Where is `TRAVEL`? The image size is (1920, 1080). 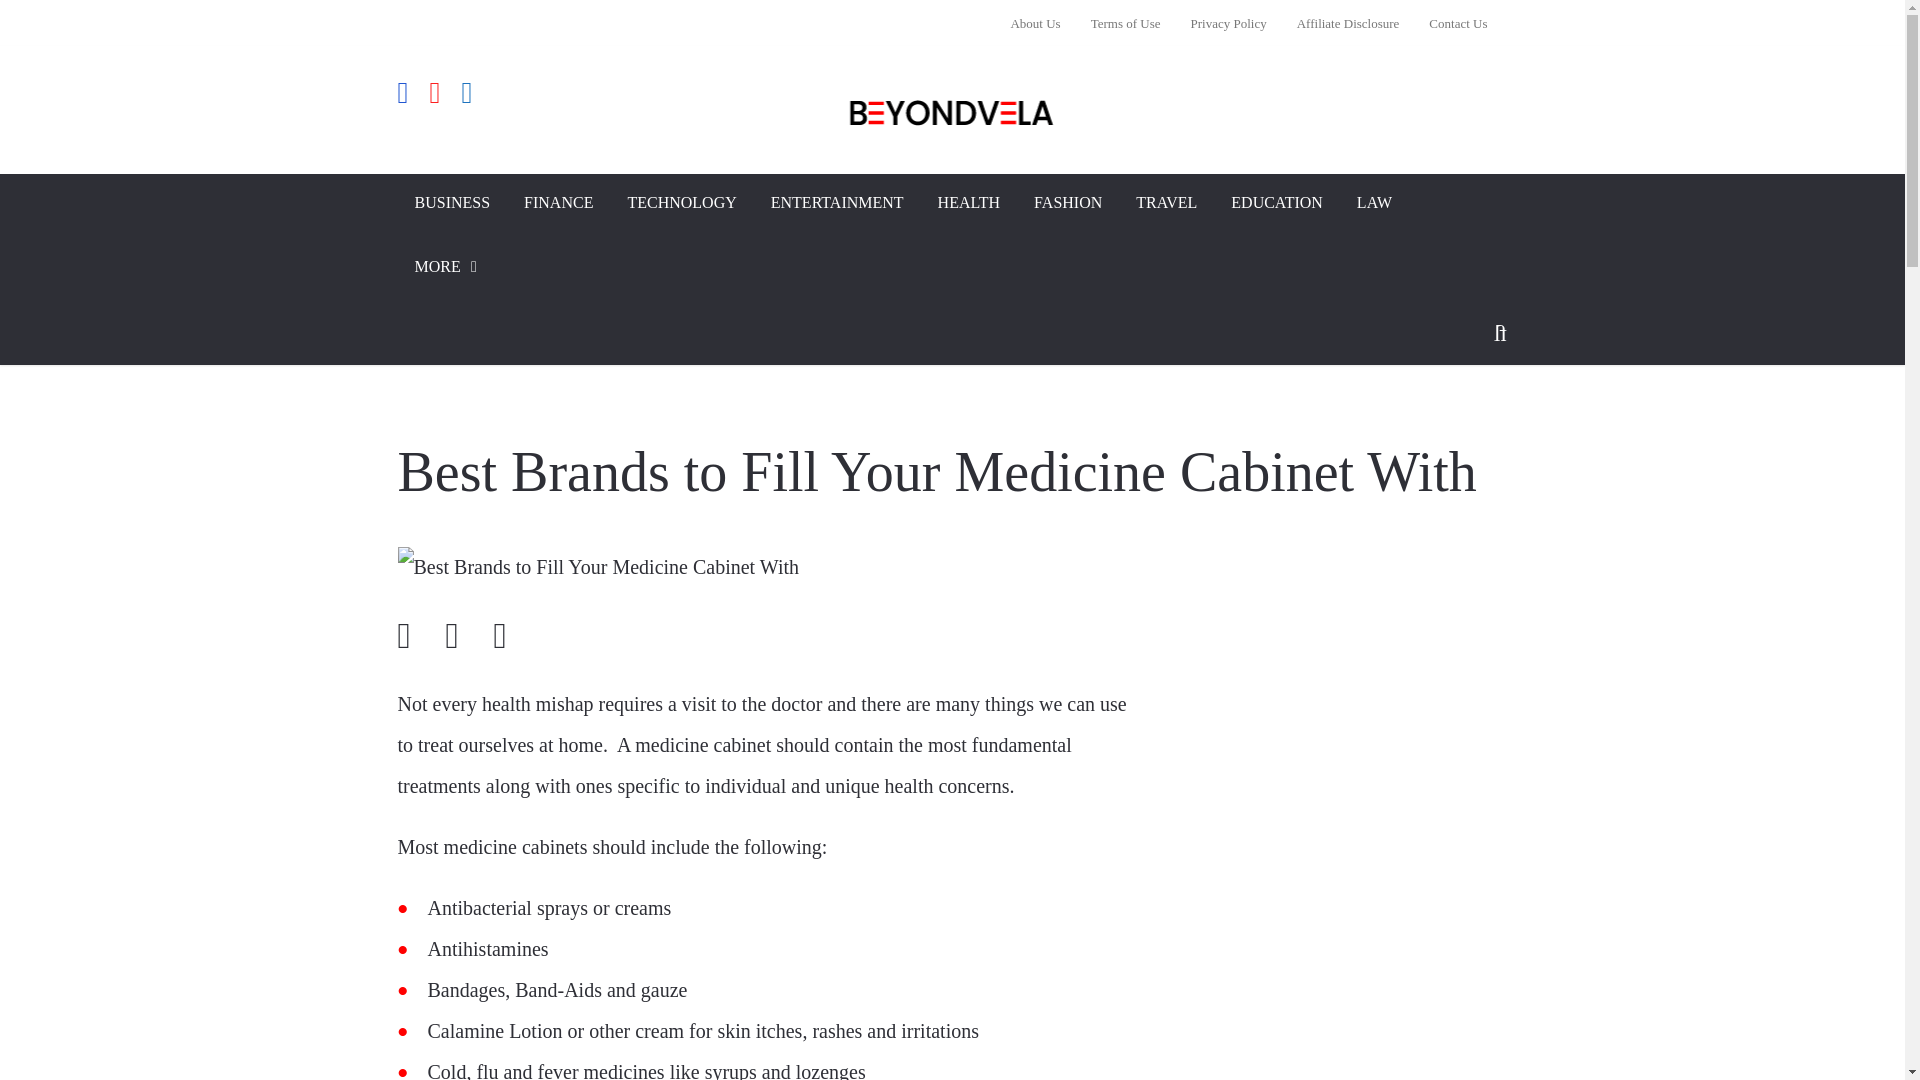
TRAVEL is located at coordinates (1166, 205).